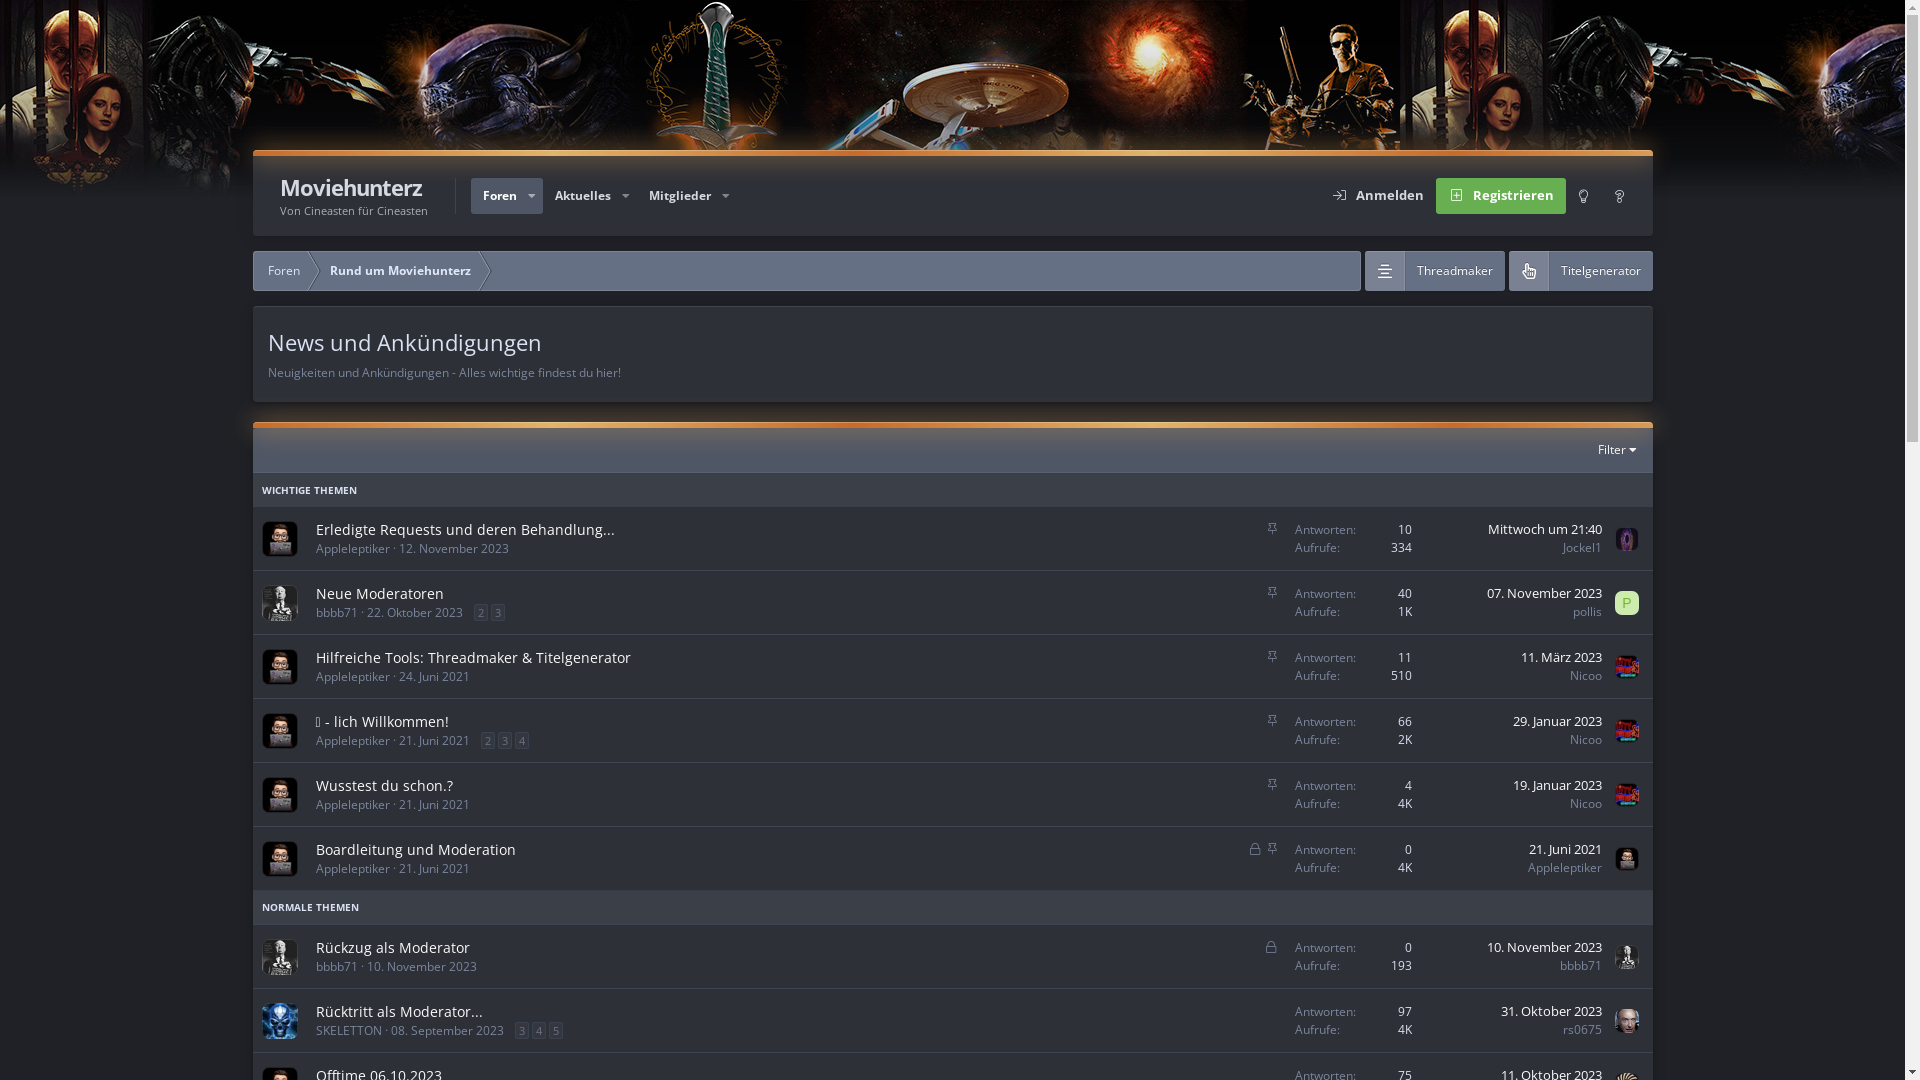 The height and width of the screenshot is (1080, 1920). I want to click on Angeheftet, so click(1272, 720).